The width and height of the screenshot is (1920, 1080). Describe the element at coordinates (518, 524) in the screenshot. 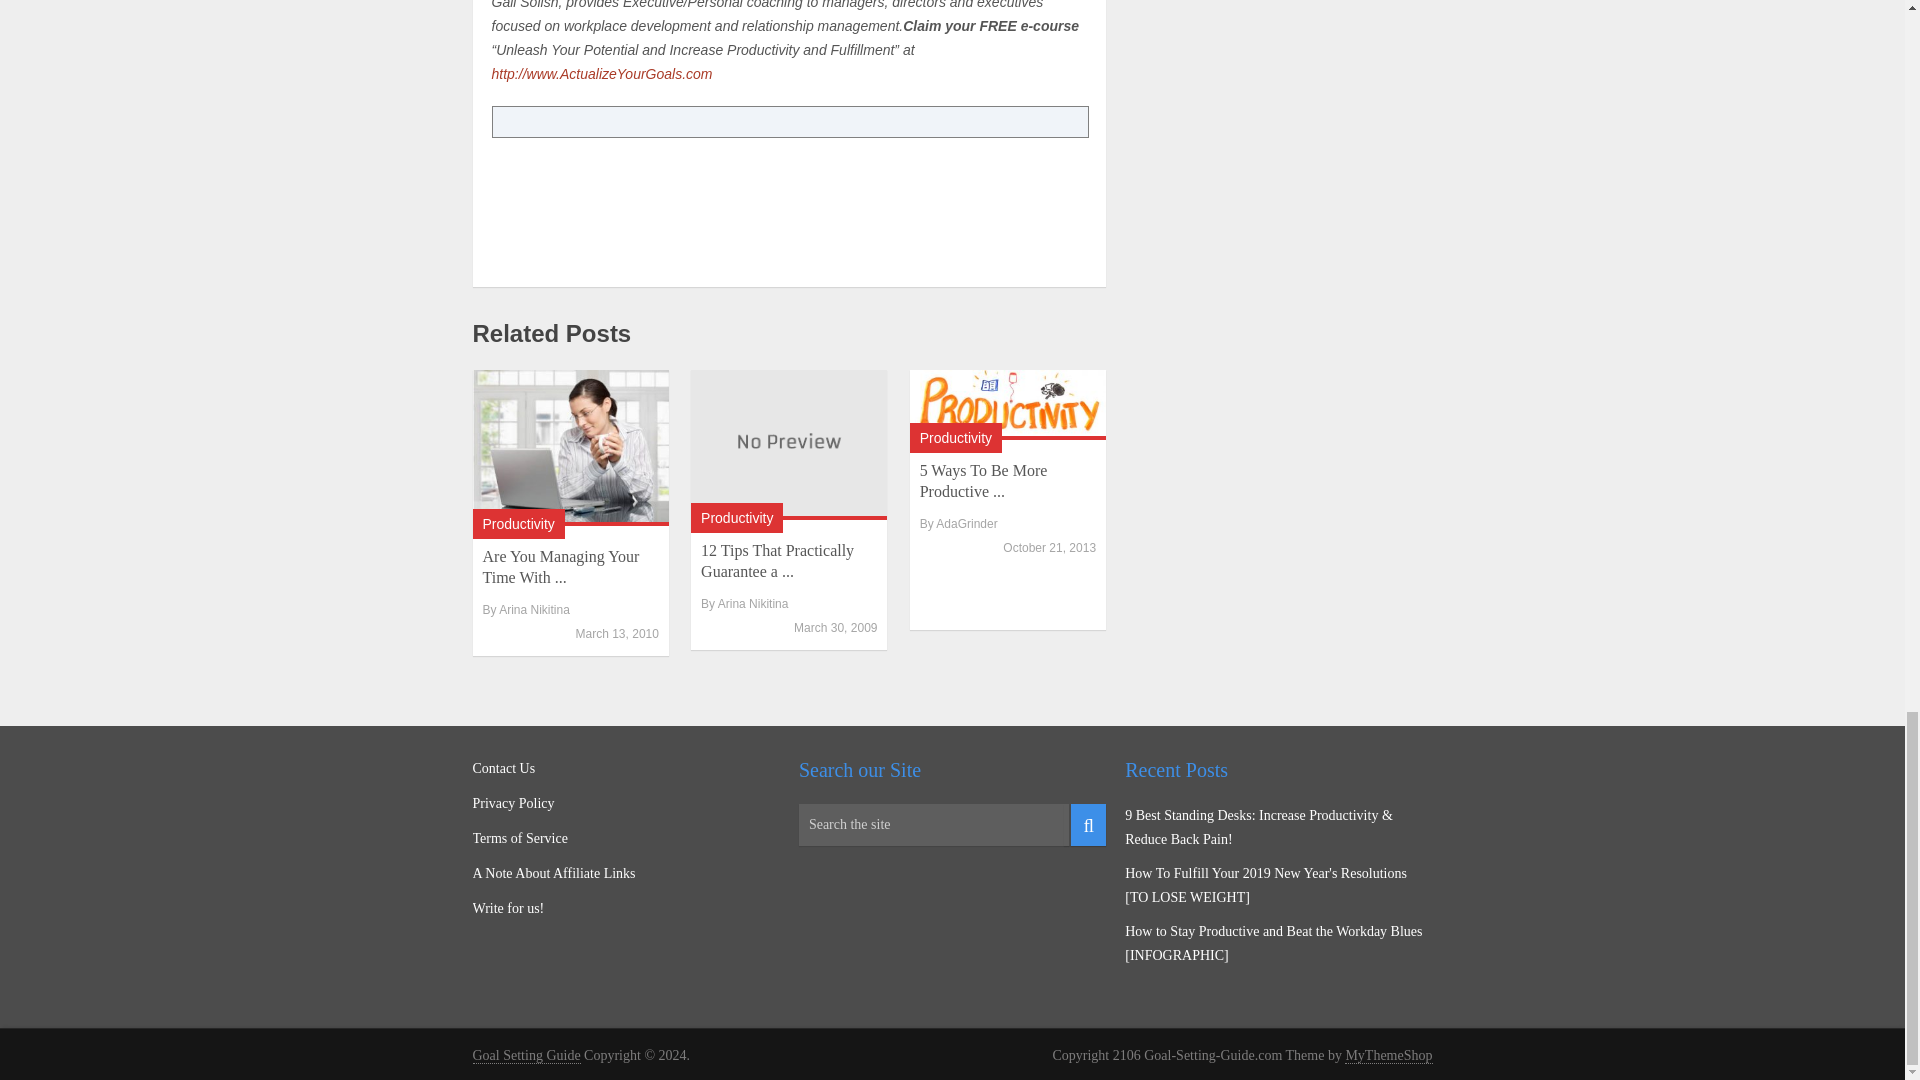

I see `Productivity` at that location.